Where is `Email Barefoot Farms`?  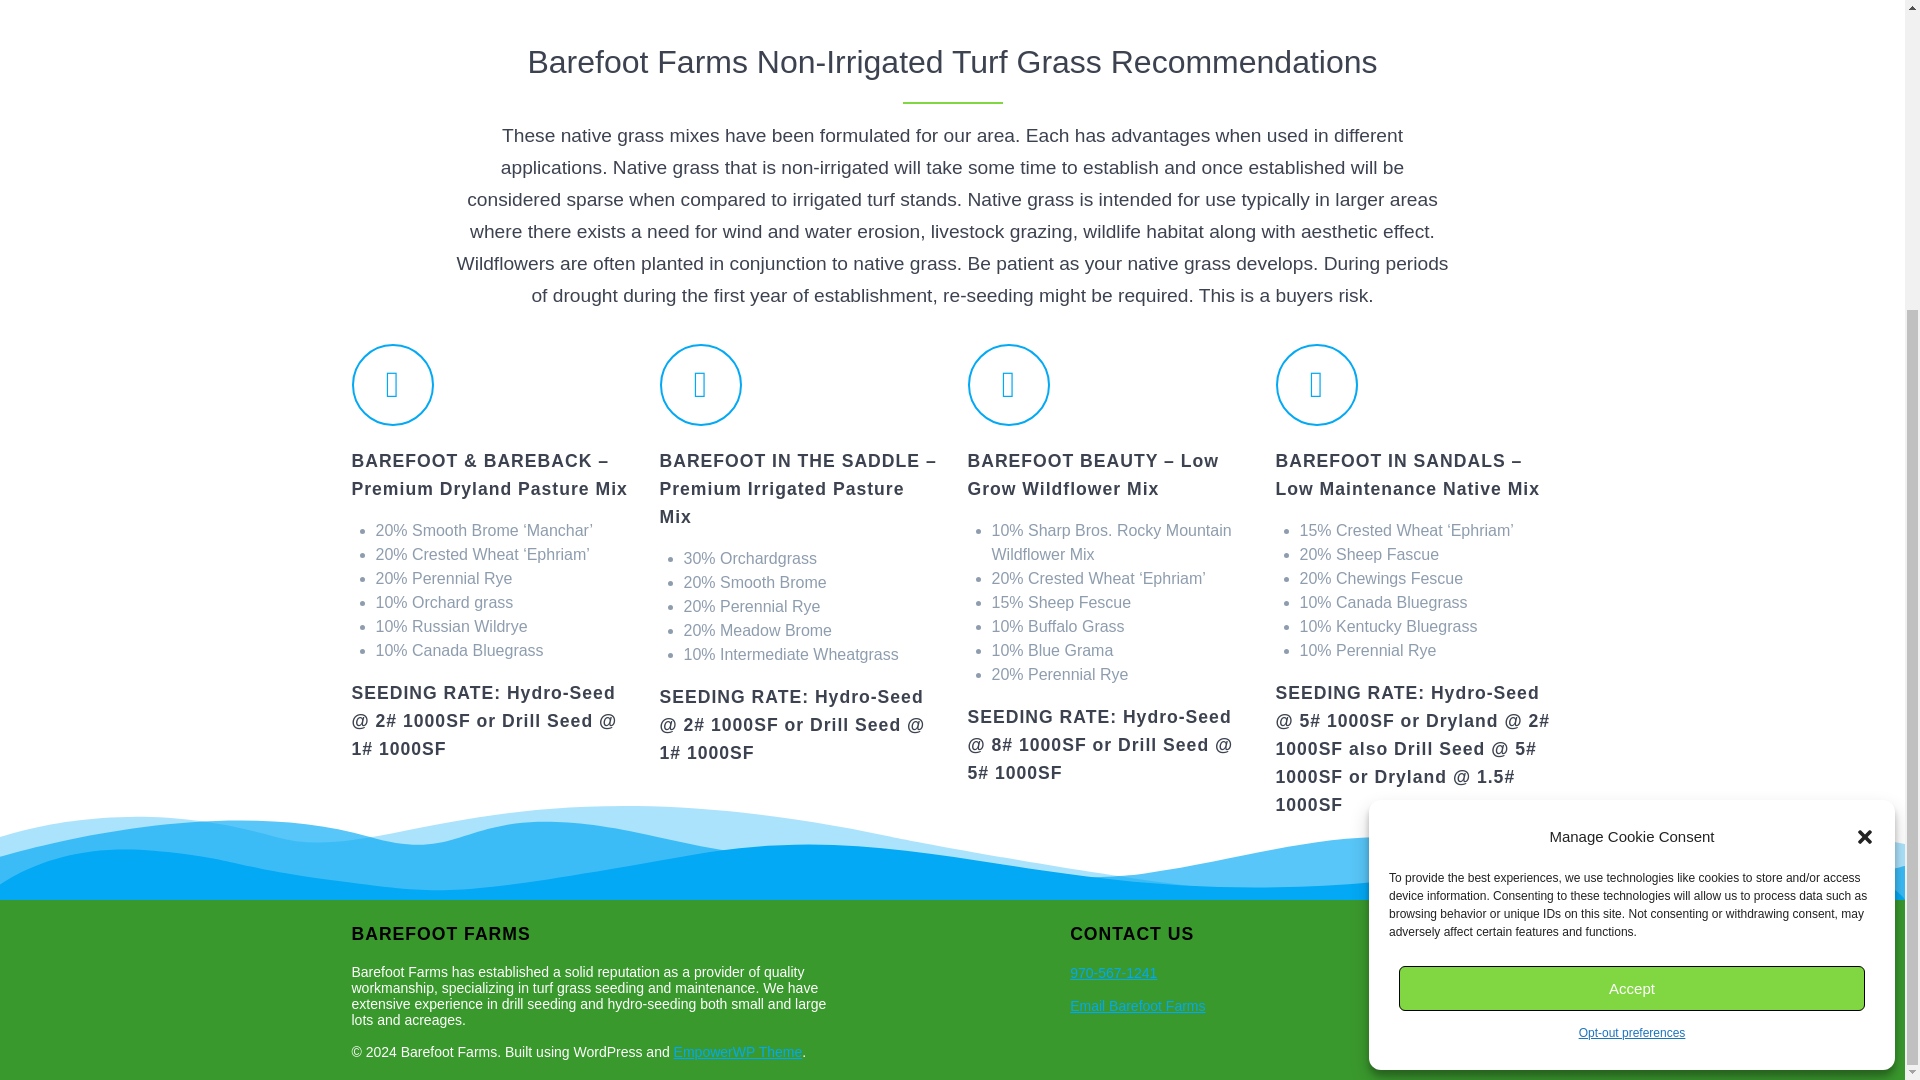 Email Barefoot Farms is located at coordinates (1137, 1006).